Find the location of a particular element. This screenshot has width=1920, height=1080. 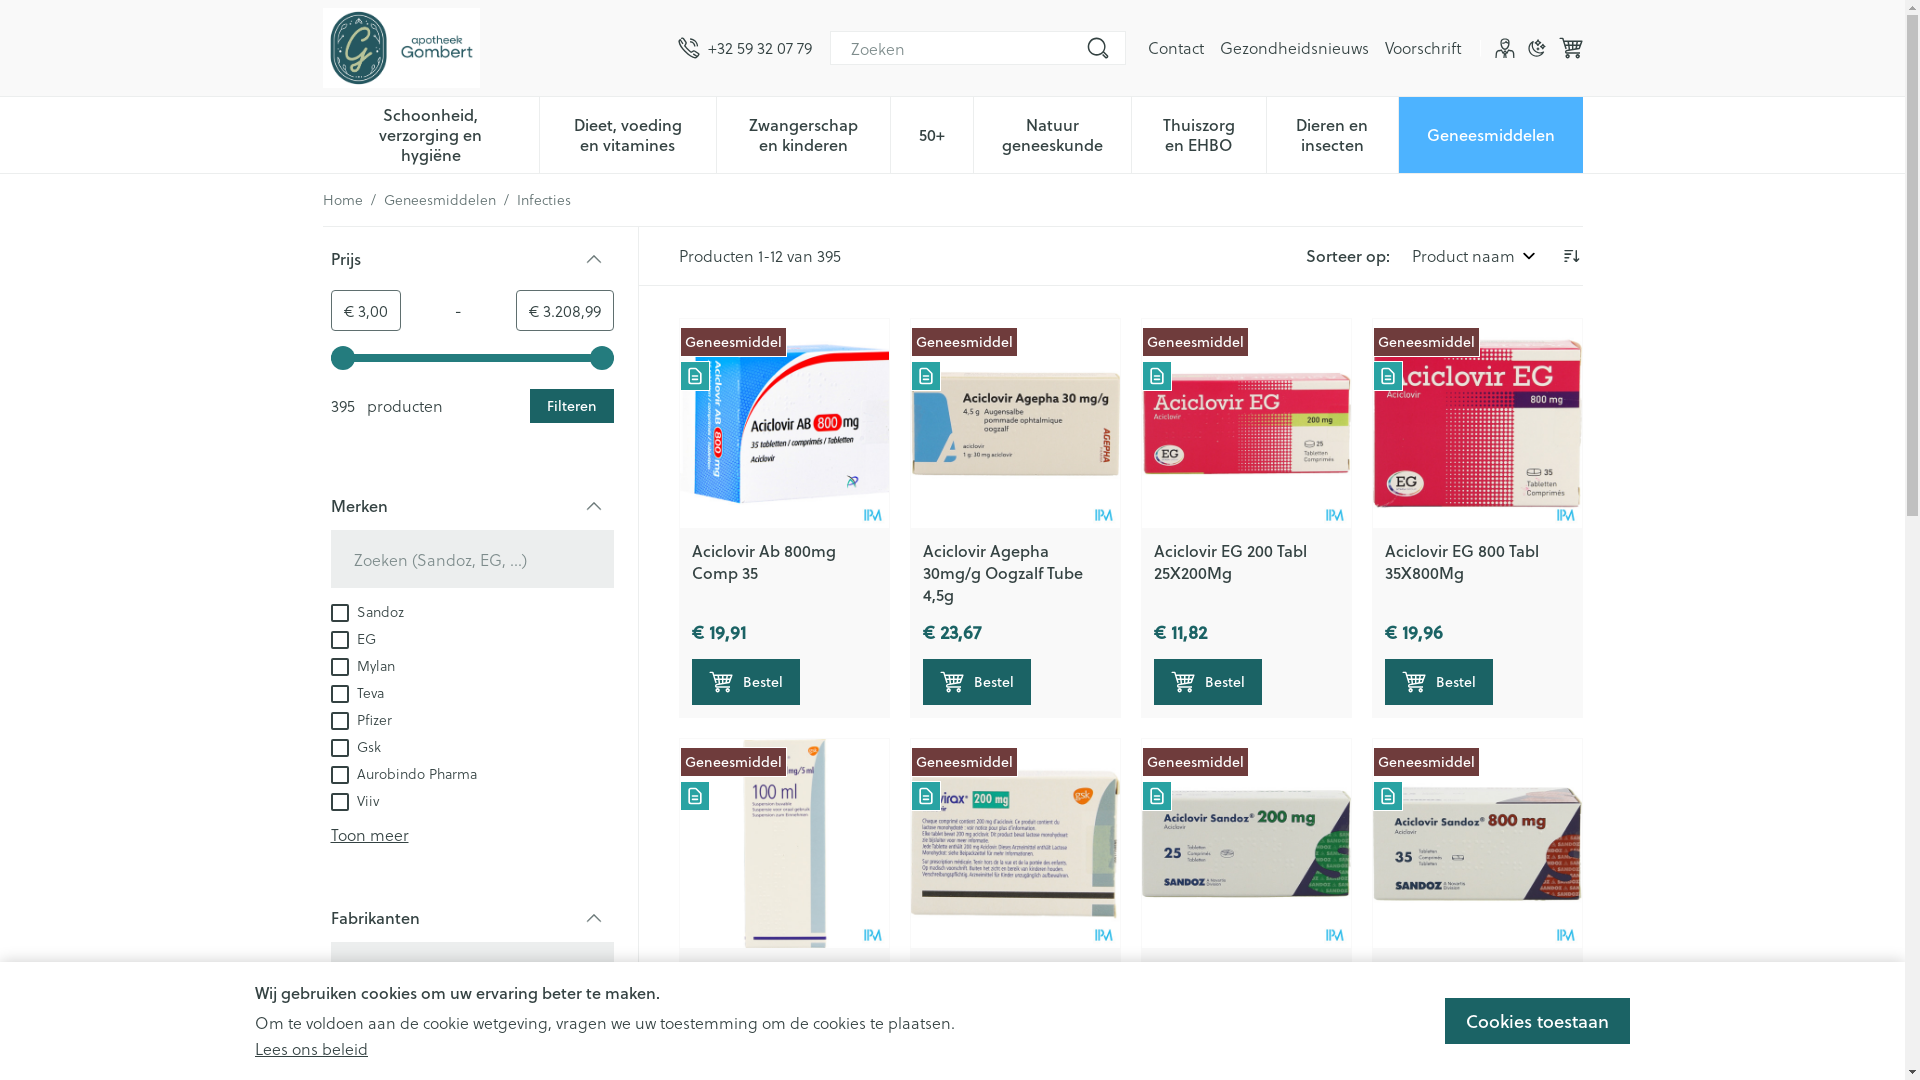

on is located at coordinates (339, 1025).